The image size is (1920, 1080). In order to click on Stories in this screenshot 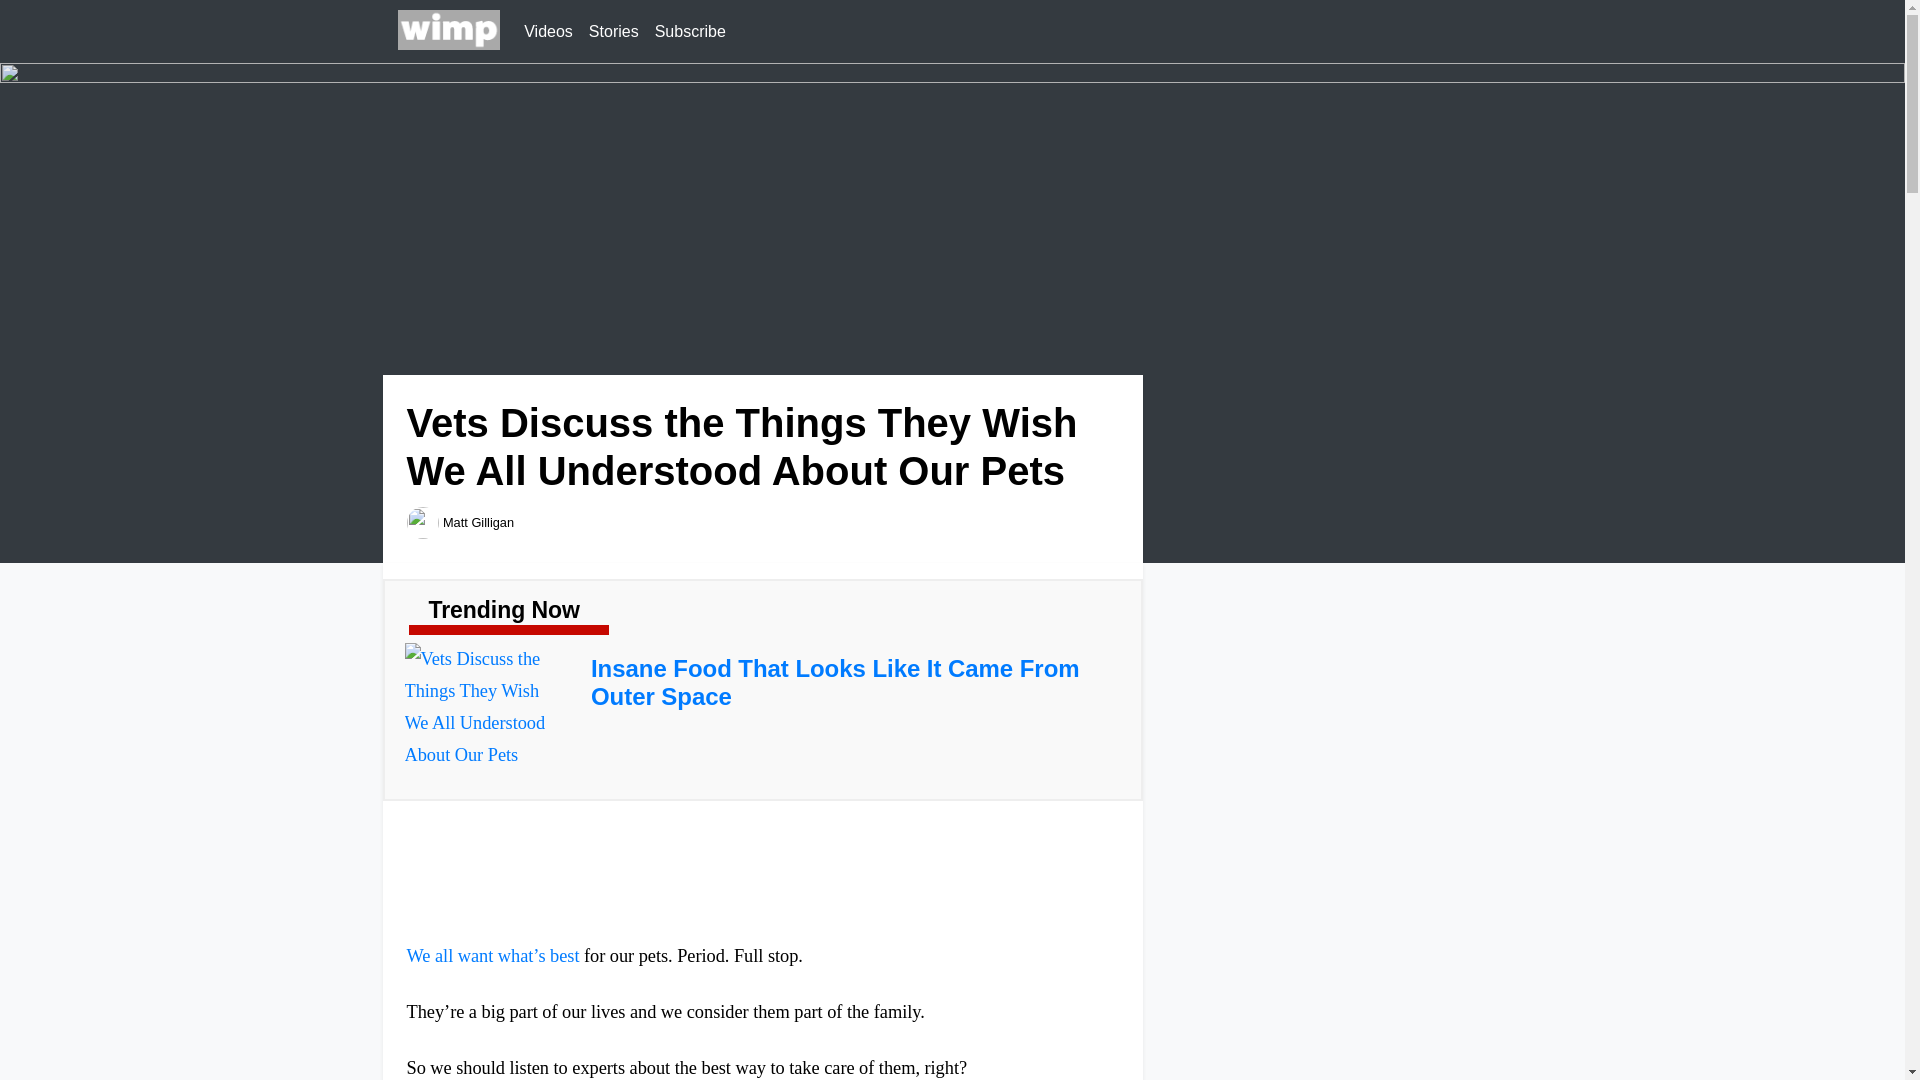, I will do `click(614, 31)`.